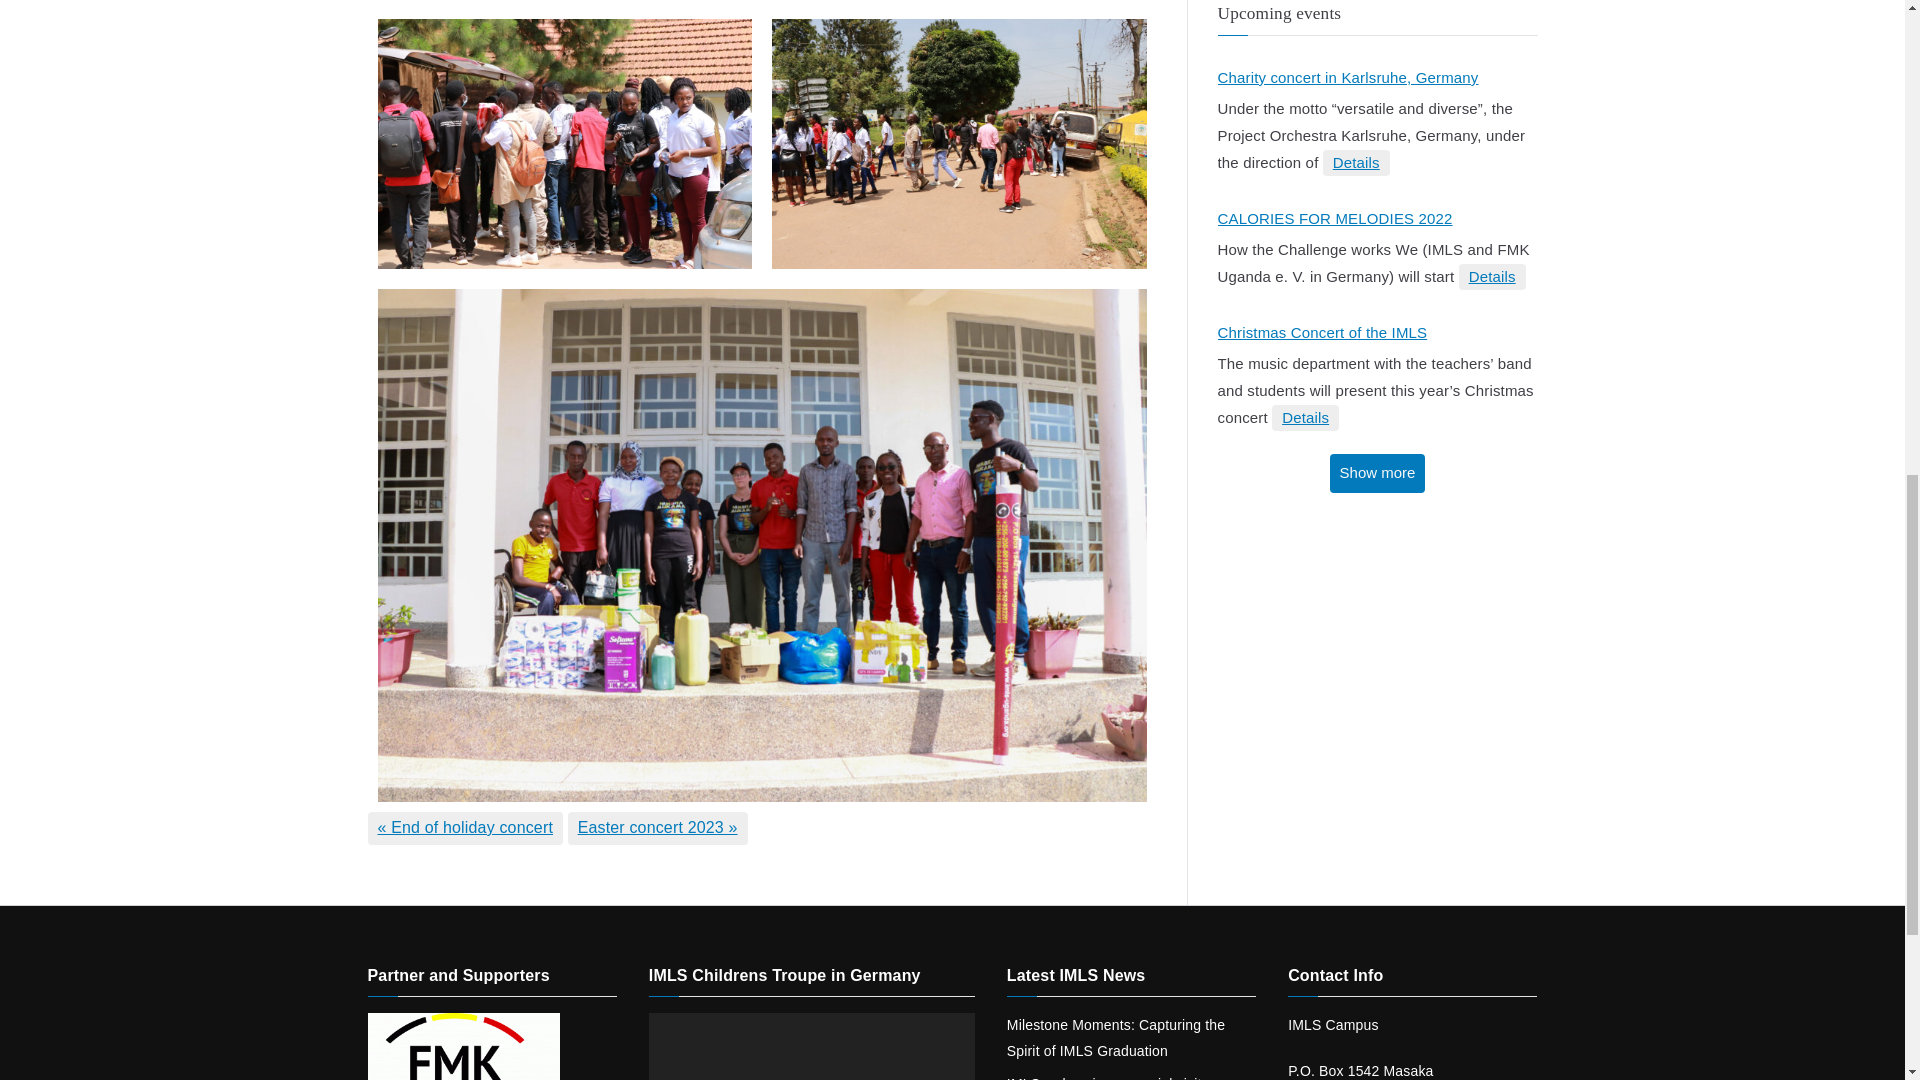  What do you see at coordinates (1304, 418) in the screenshot?
I see `Continue reading Christmas Concert of the IMLS` at bounding box center [1304, 418].